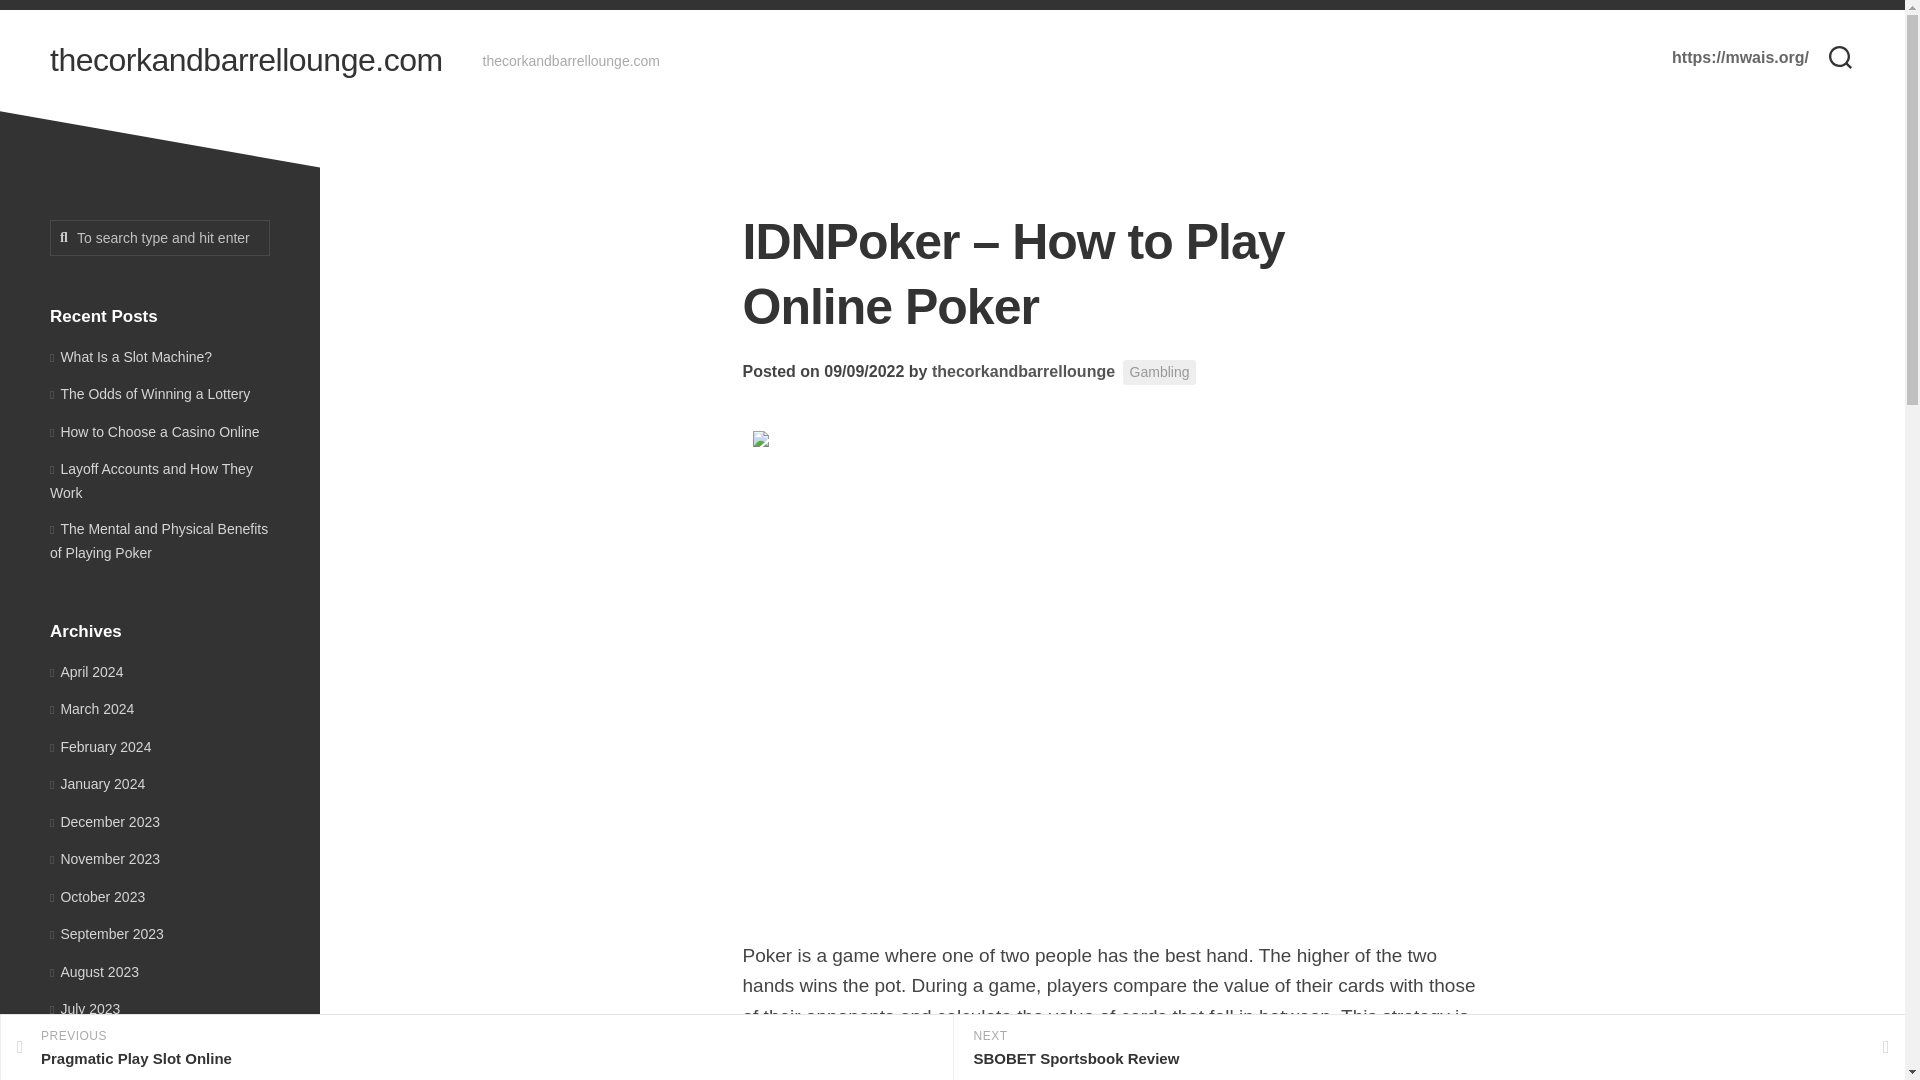 This screenshot has height=1080, width=1920. Describe the element at coordinates (1160, 372) in the screenshot. I see `December 2023` at that location.